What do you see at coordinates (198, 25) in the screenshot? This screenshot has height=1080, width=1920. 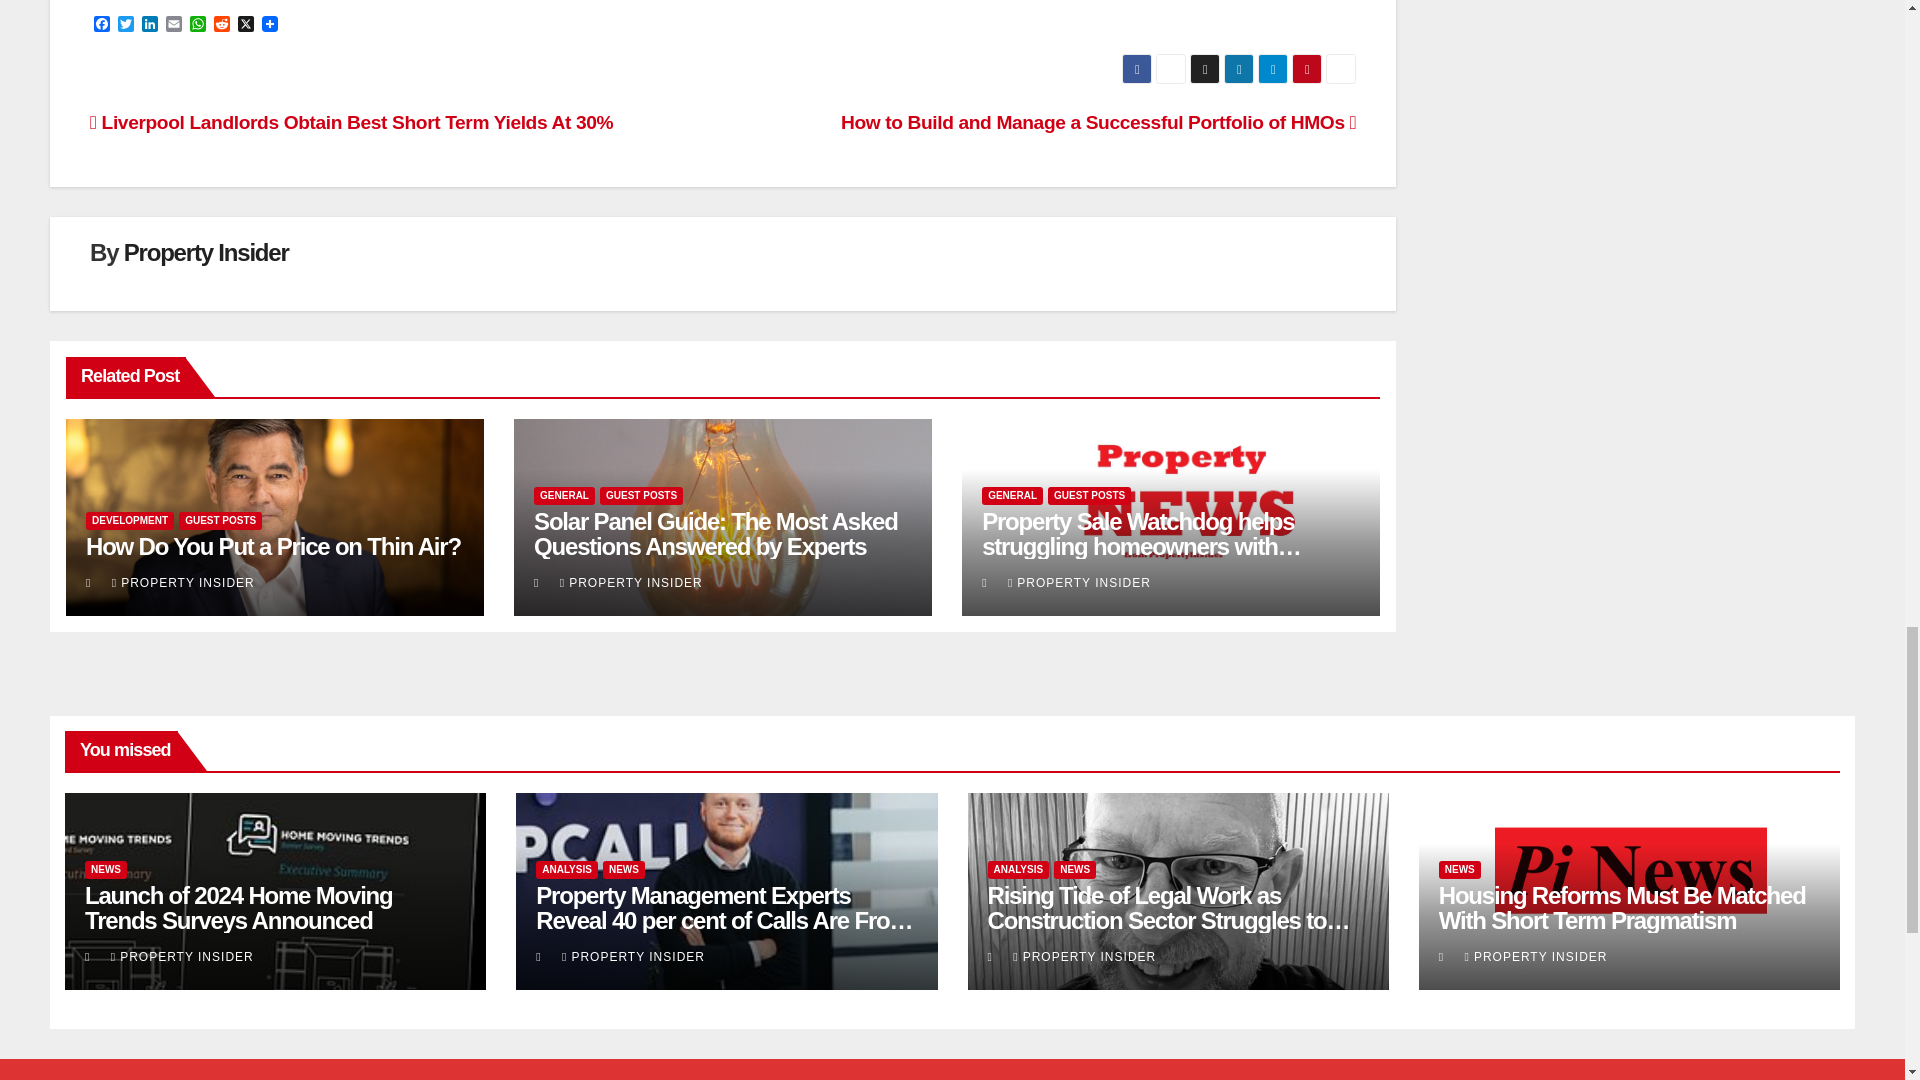 I see `WhatsApp` at bounding box center [198, 25].